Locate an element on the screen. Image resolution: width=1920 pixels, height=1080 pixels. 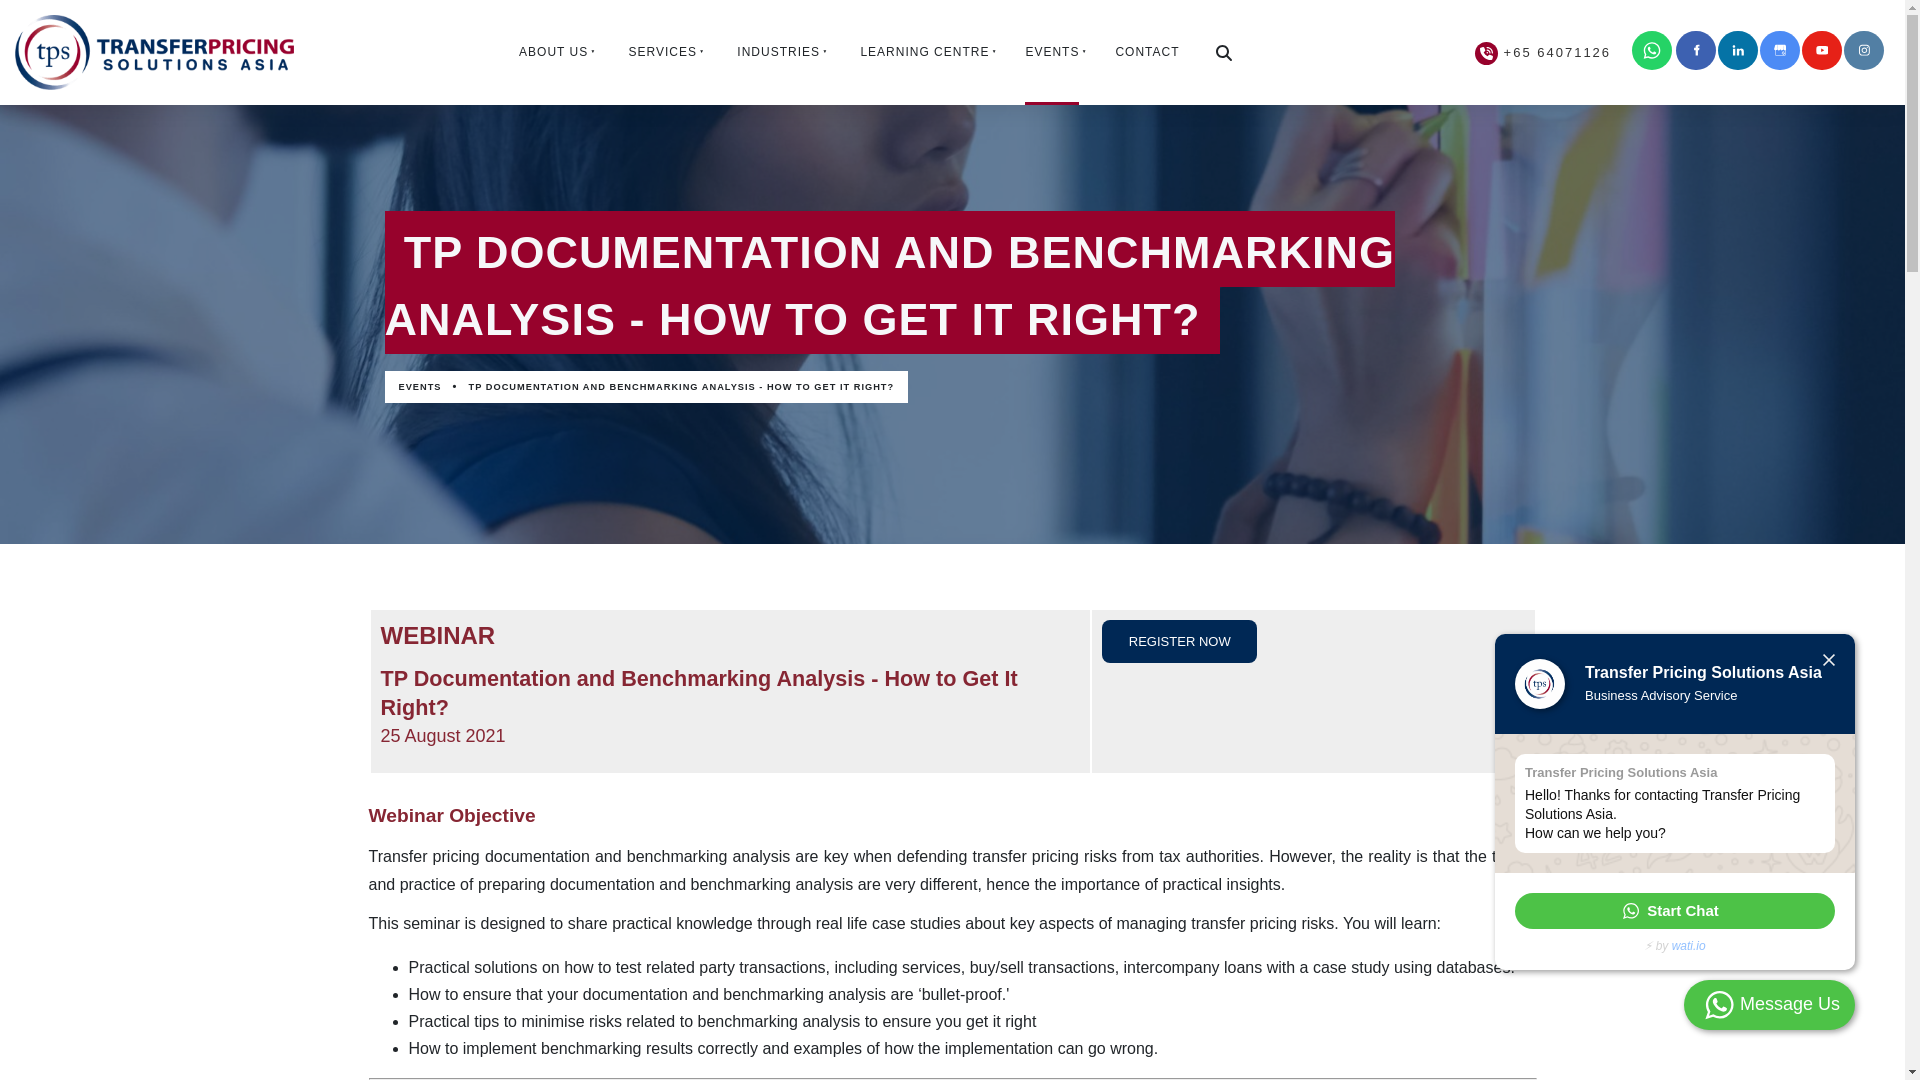
INDUSTRIES is located at coordinates (776, 52).